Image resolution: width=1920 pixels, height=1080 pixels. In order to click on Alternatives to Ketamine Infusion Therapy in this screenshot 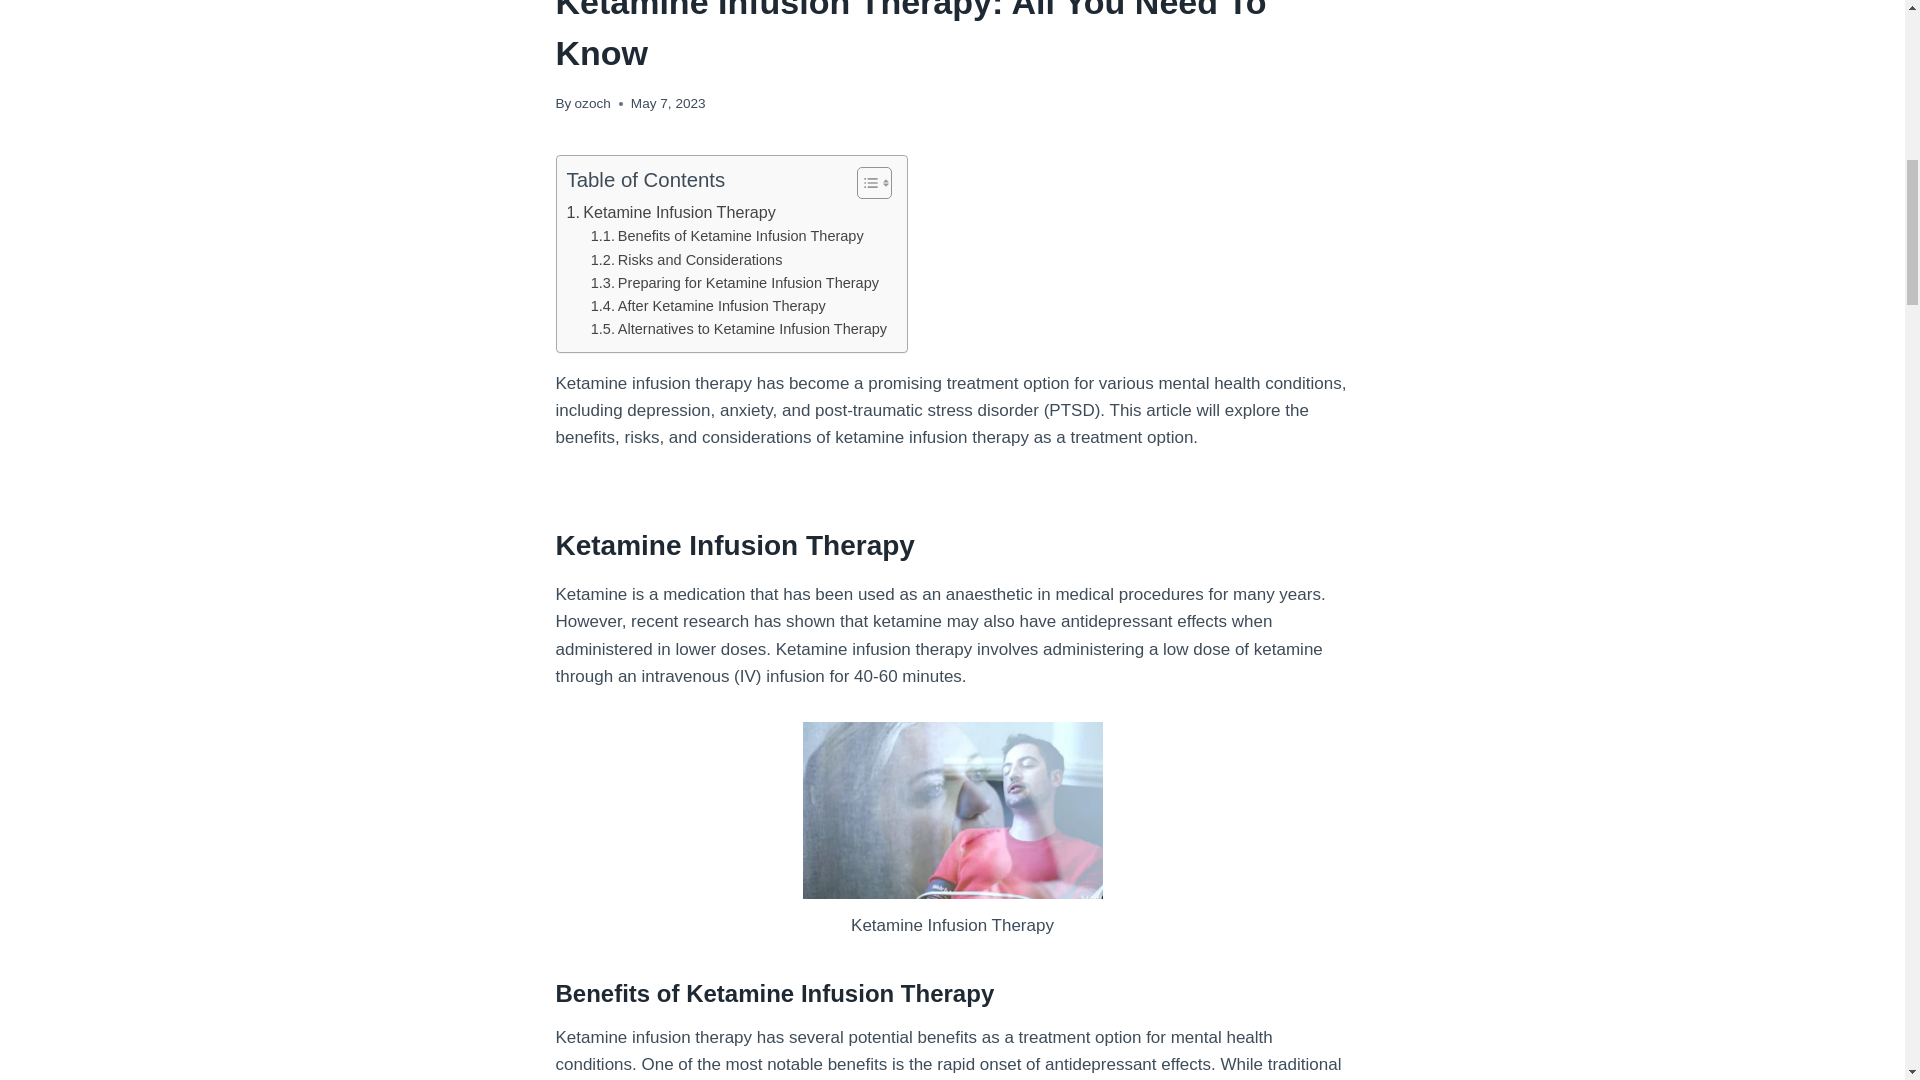, I will do `click(739, 329)`.